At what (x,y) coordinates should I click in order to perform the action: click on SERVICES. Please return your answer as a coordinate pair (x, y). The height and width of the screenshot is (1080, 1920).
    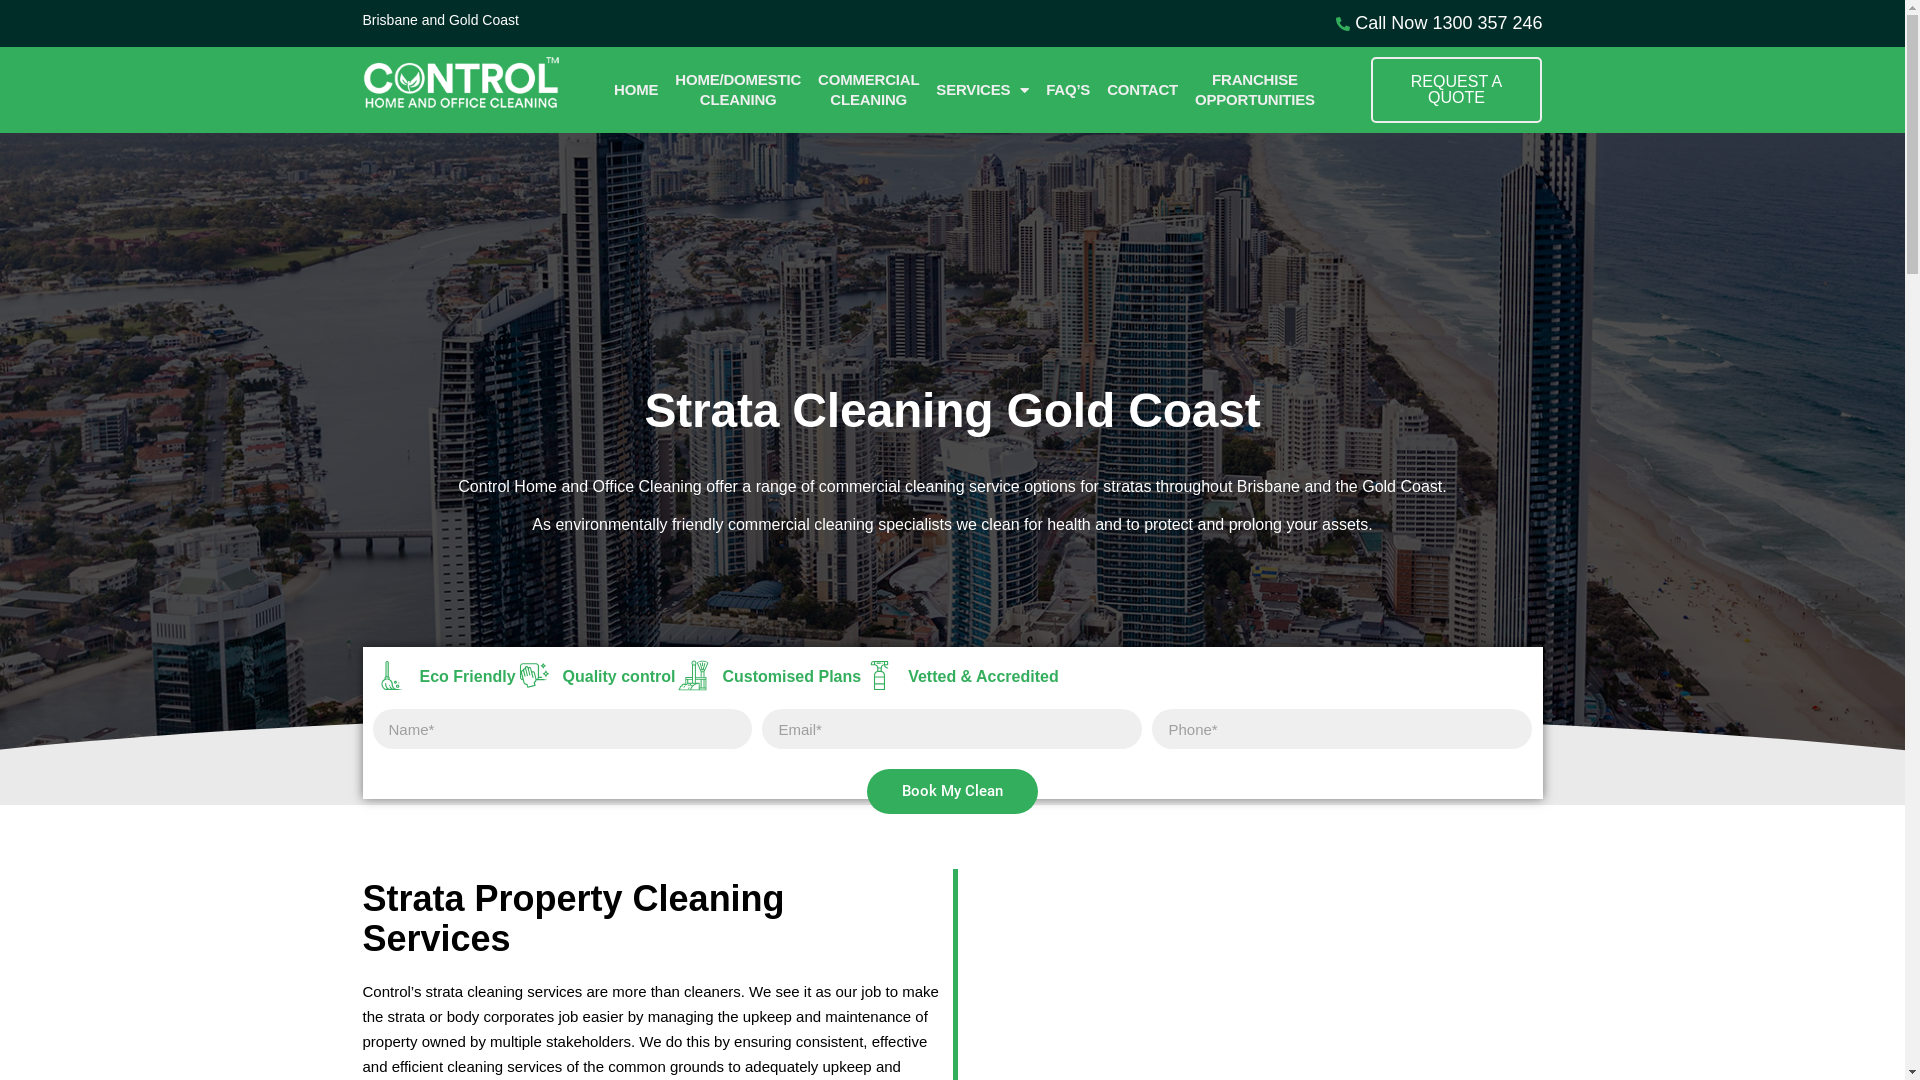
    Looking at the image, I should click on (982, 90).